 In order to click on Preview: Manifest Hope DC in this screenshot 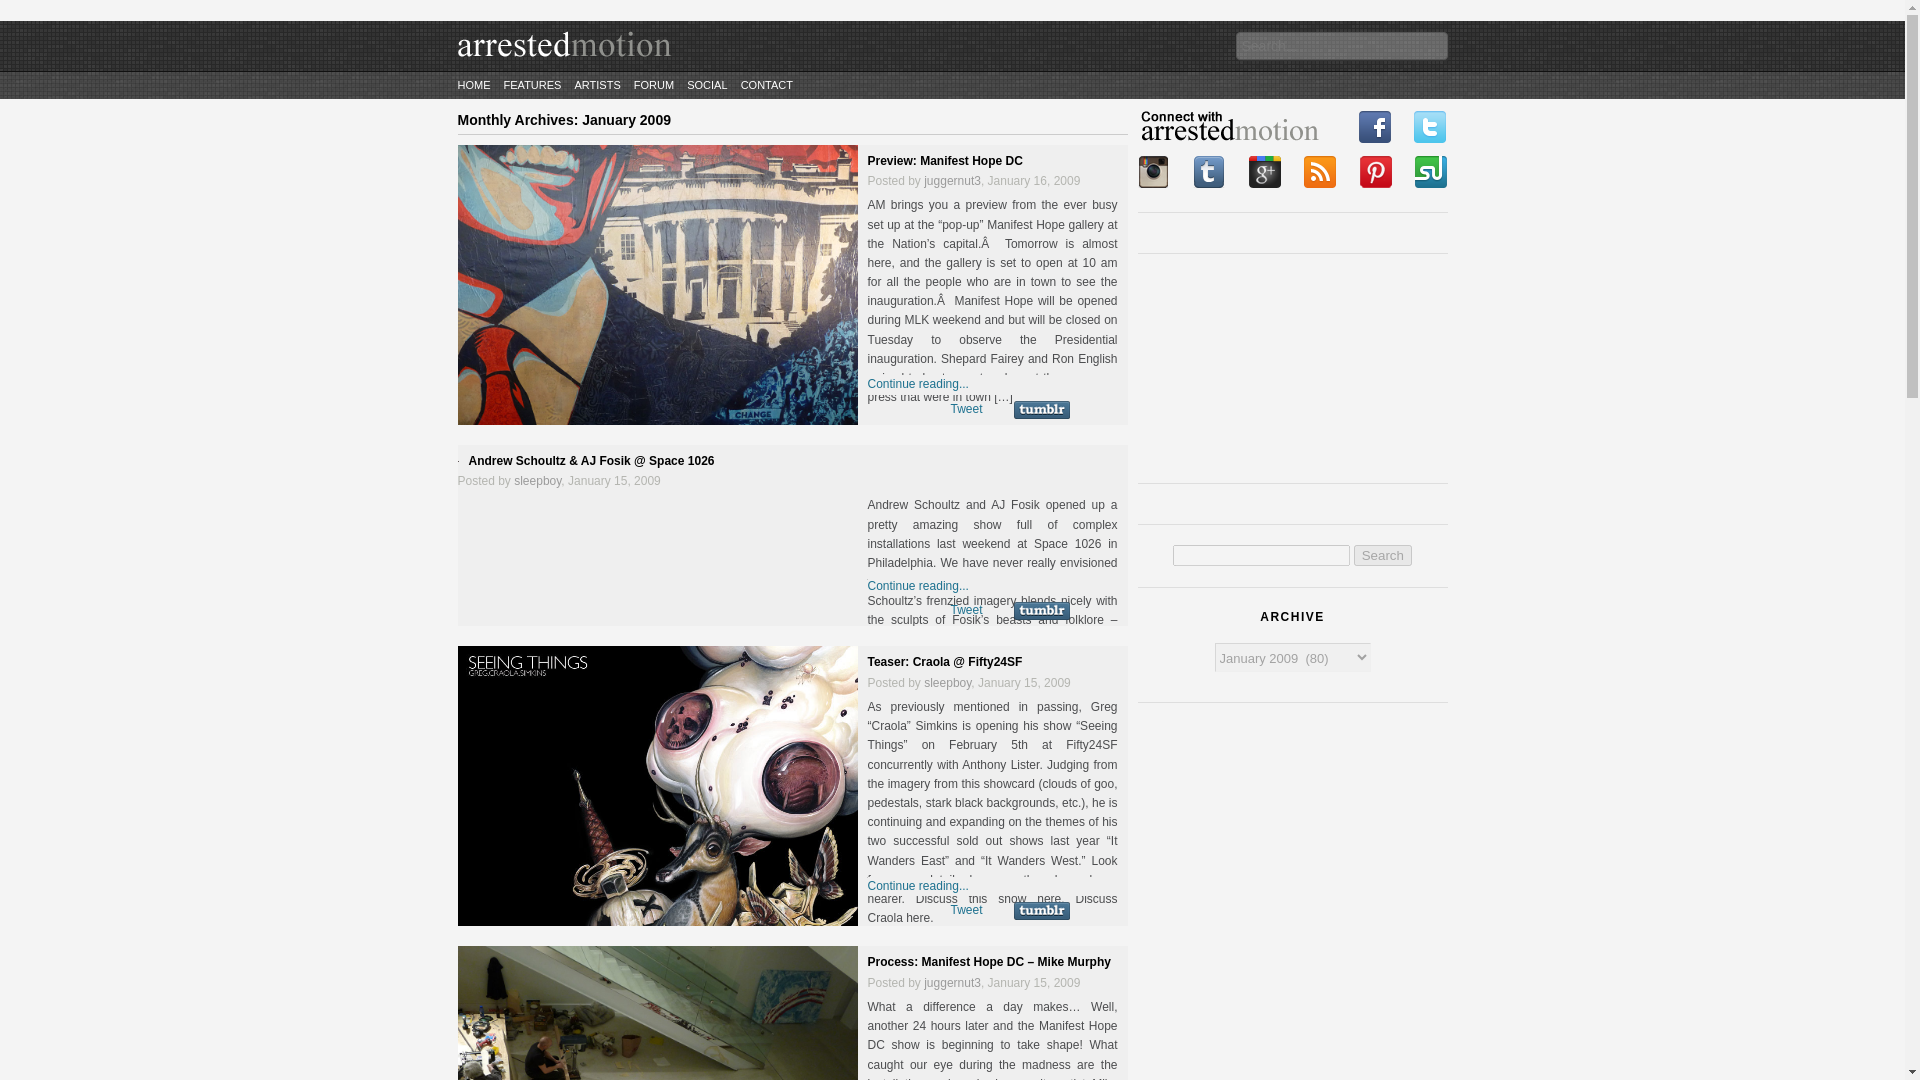, I will do `click(945, 161)`.